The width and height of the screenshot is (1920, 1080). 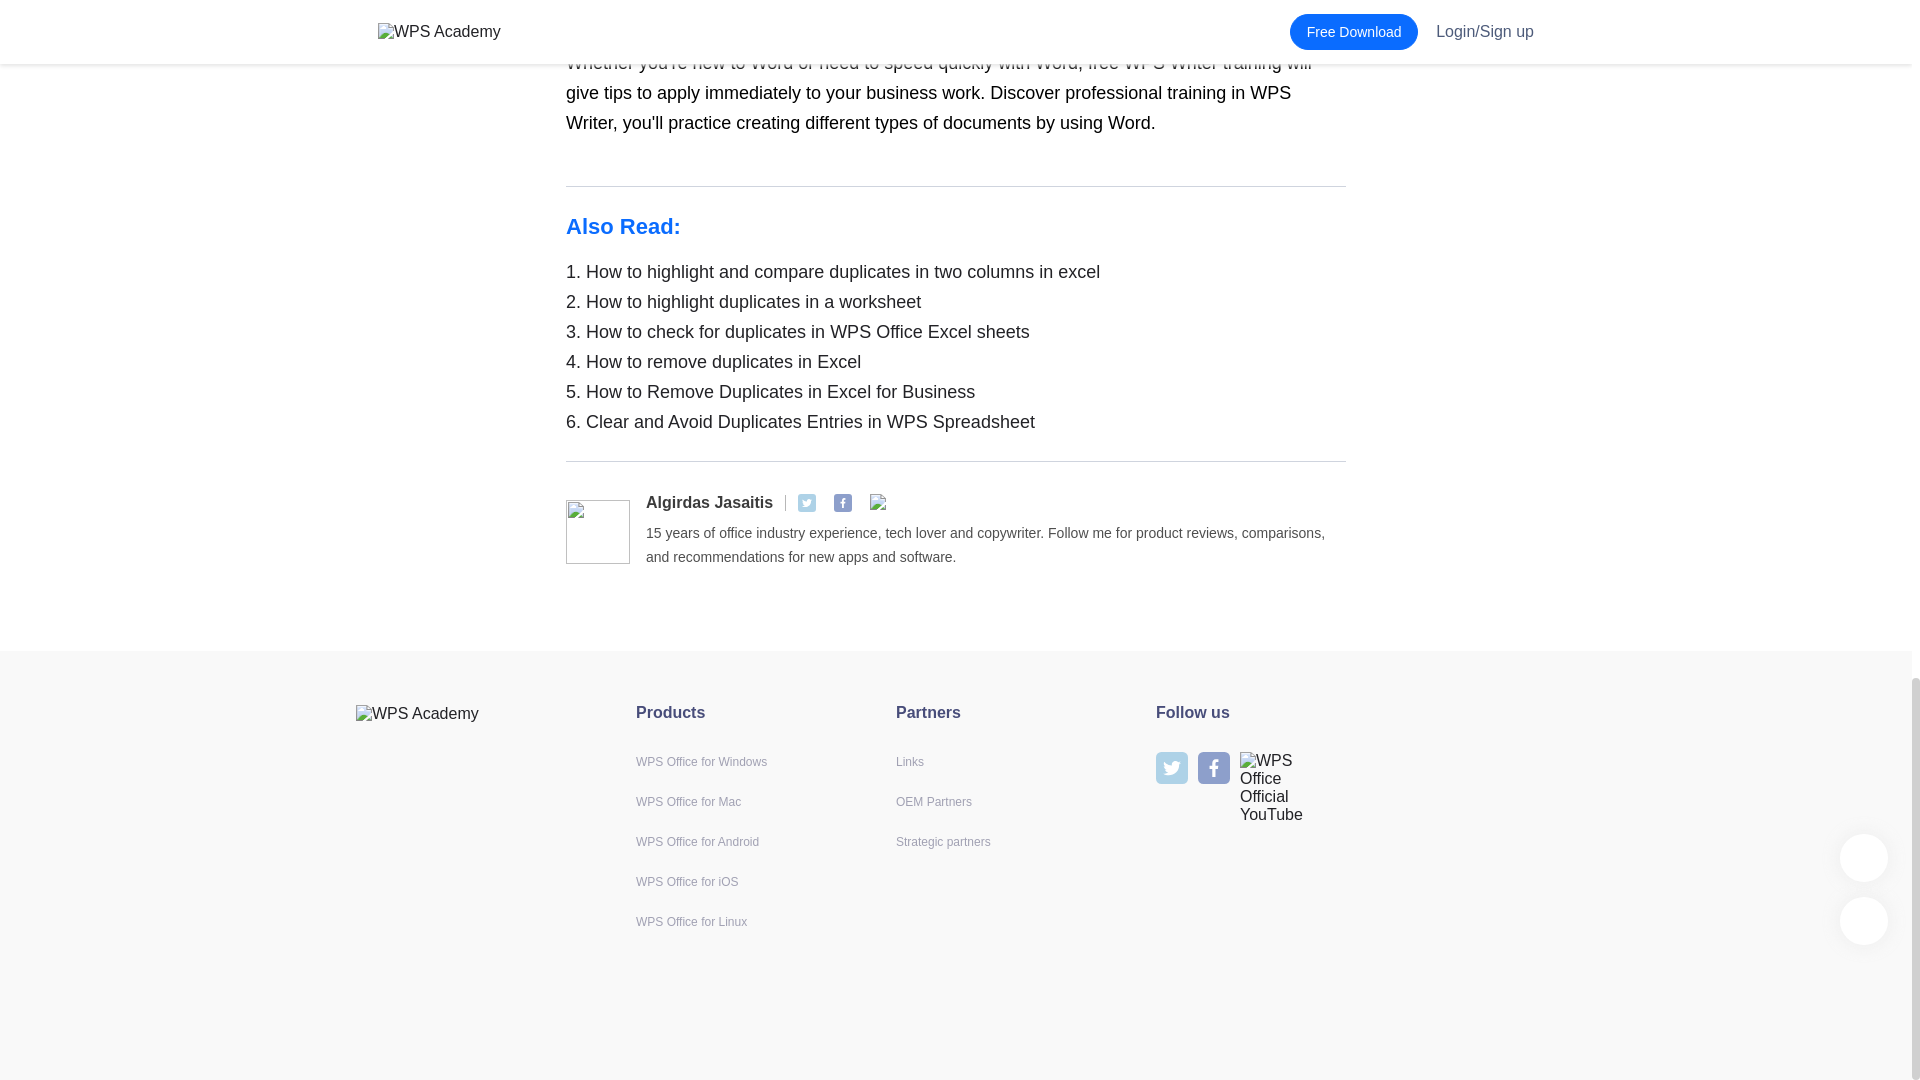 What do you see at coordinates (934, 801) in the screenshot?
I see `OEM Partners` at bounding box center [934, 801].